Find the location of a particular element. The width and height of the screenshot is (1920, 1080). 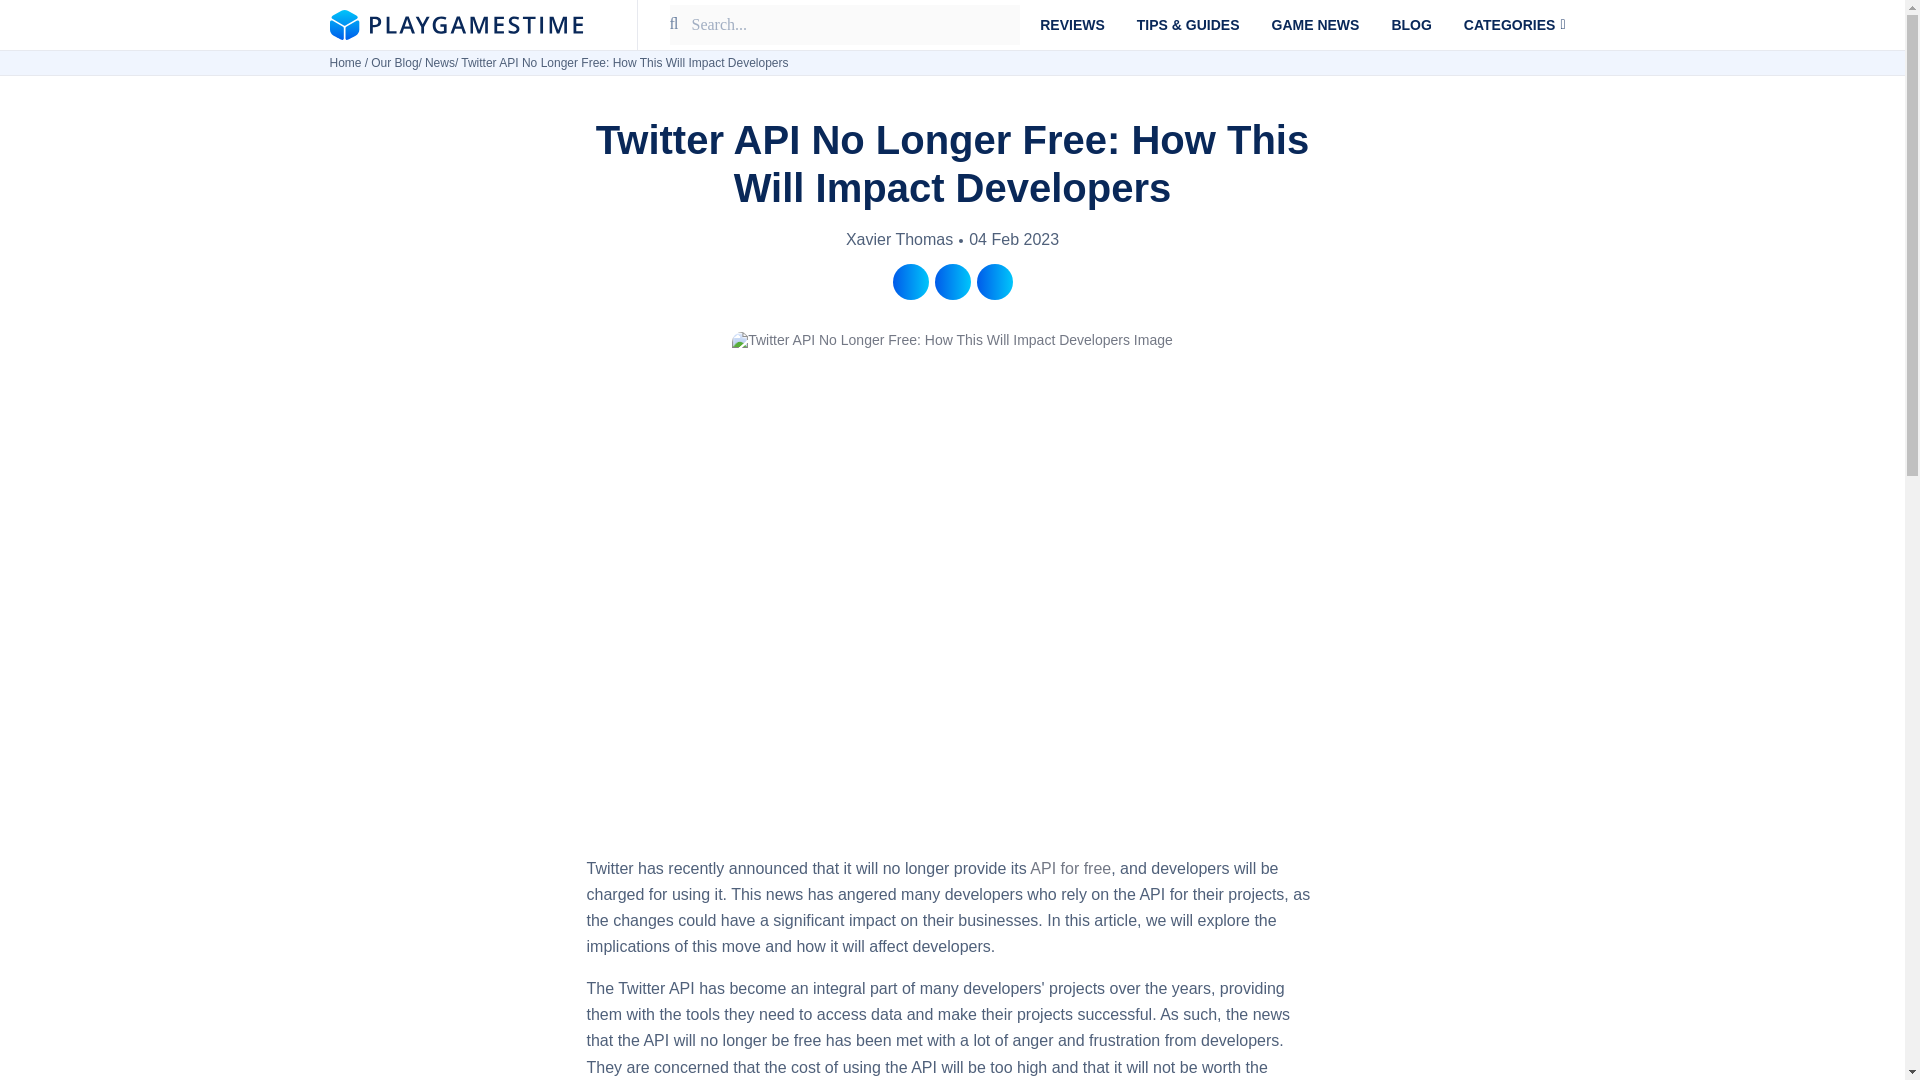

Home is located at coordinates (346, 63).